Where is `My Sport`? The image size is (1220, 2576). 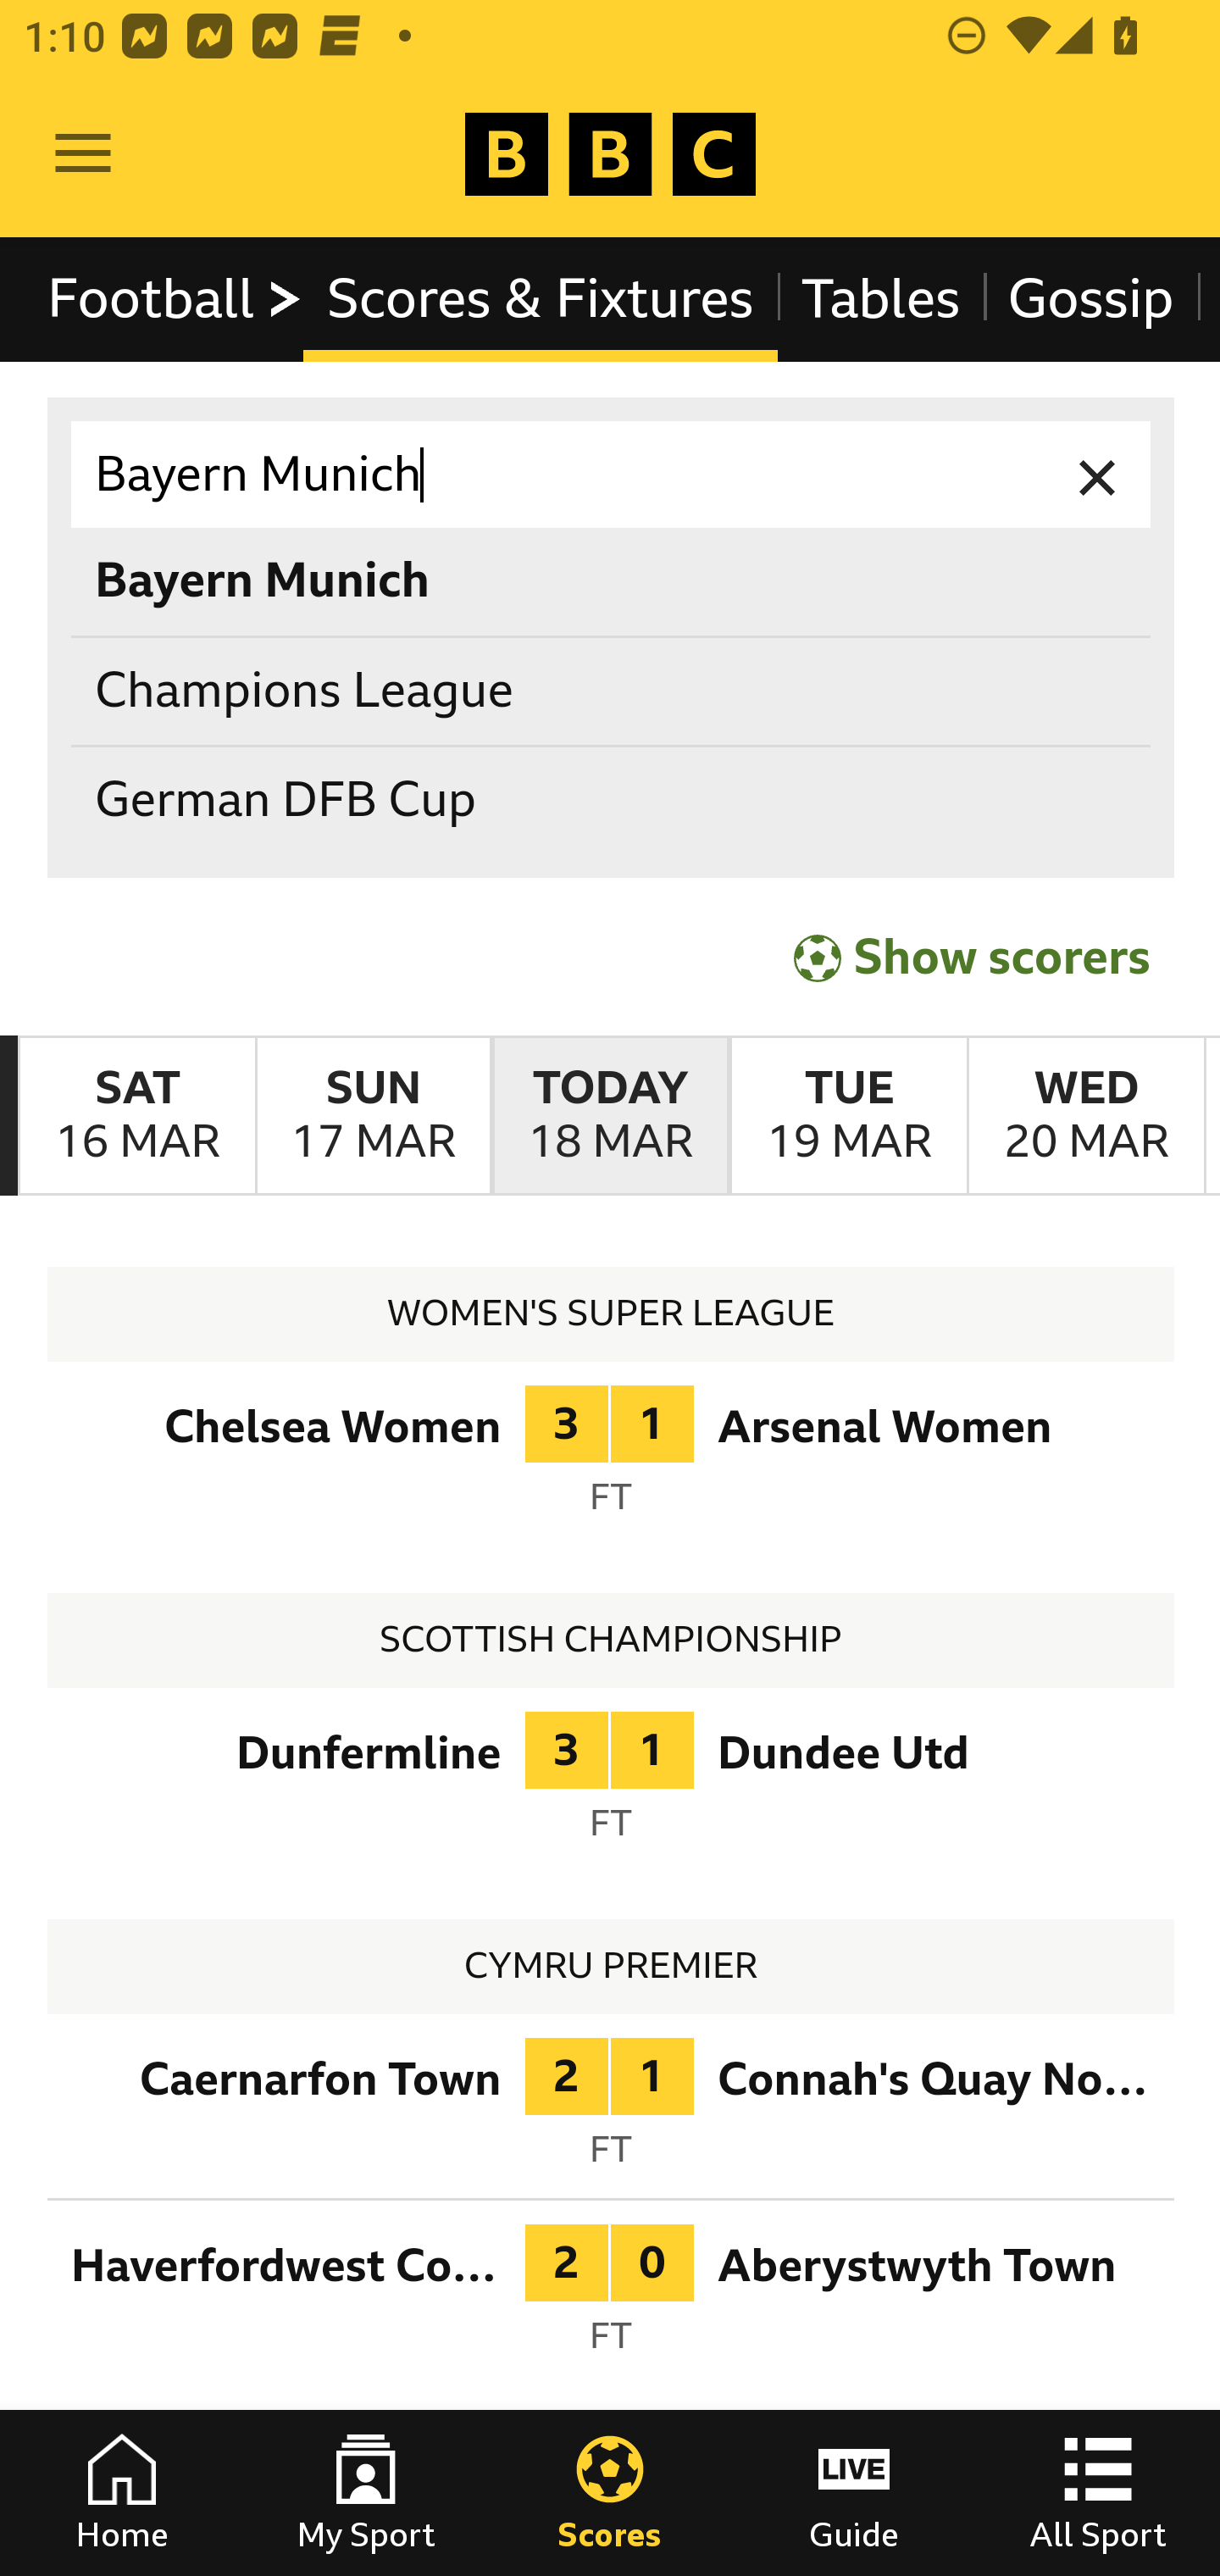 My Sport is located at coordinates (366, 2493).